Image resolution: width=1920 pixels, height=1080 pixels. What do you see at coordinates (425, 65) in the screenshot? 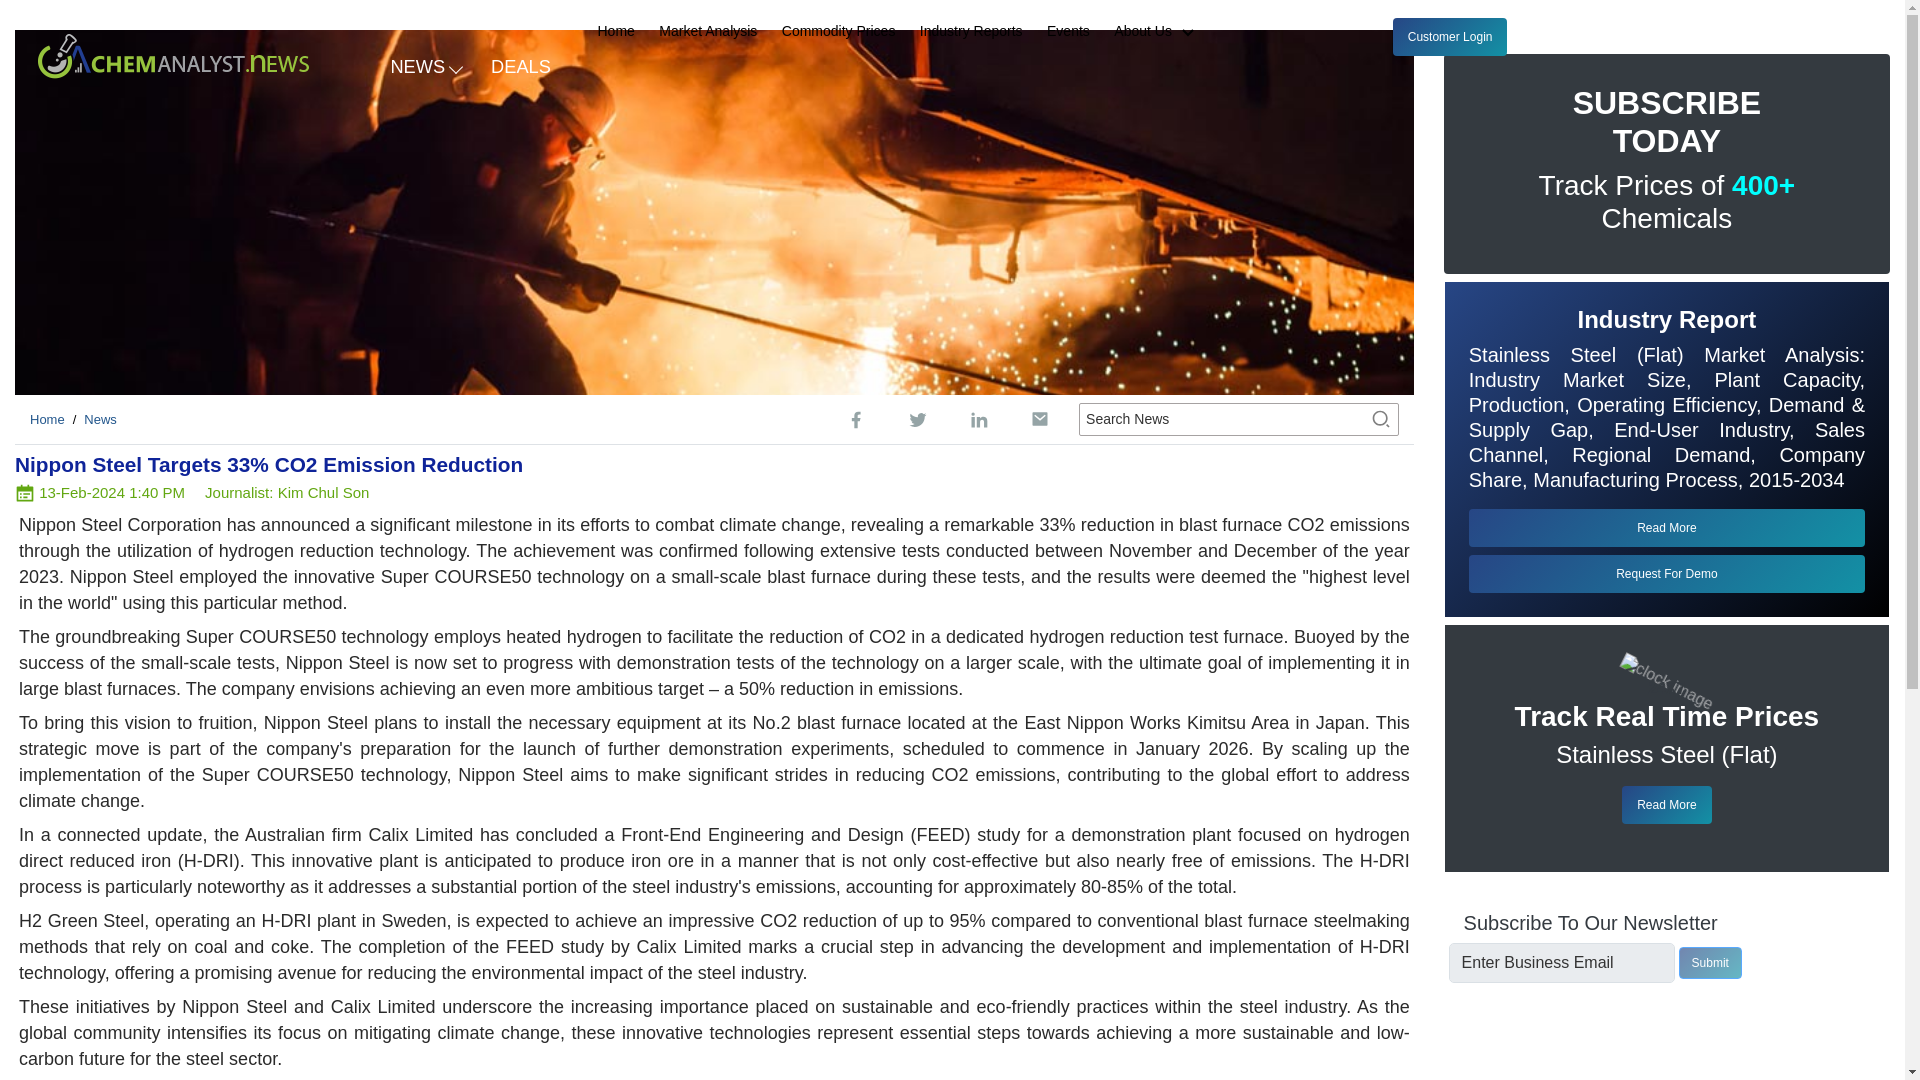
I see `NEWS` at bounding box center [425, 65].